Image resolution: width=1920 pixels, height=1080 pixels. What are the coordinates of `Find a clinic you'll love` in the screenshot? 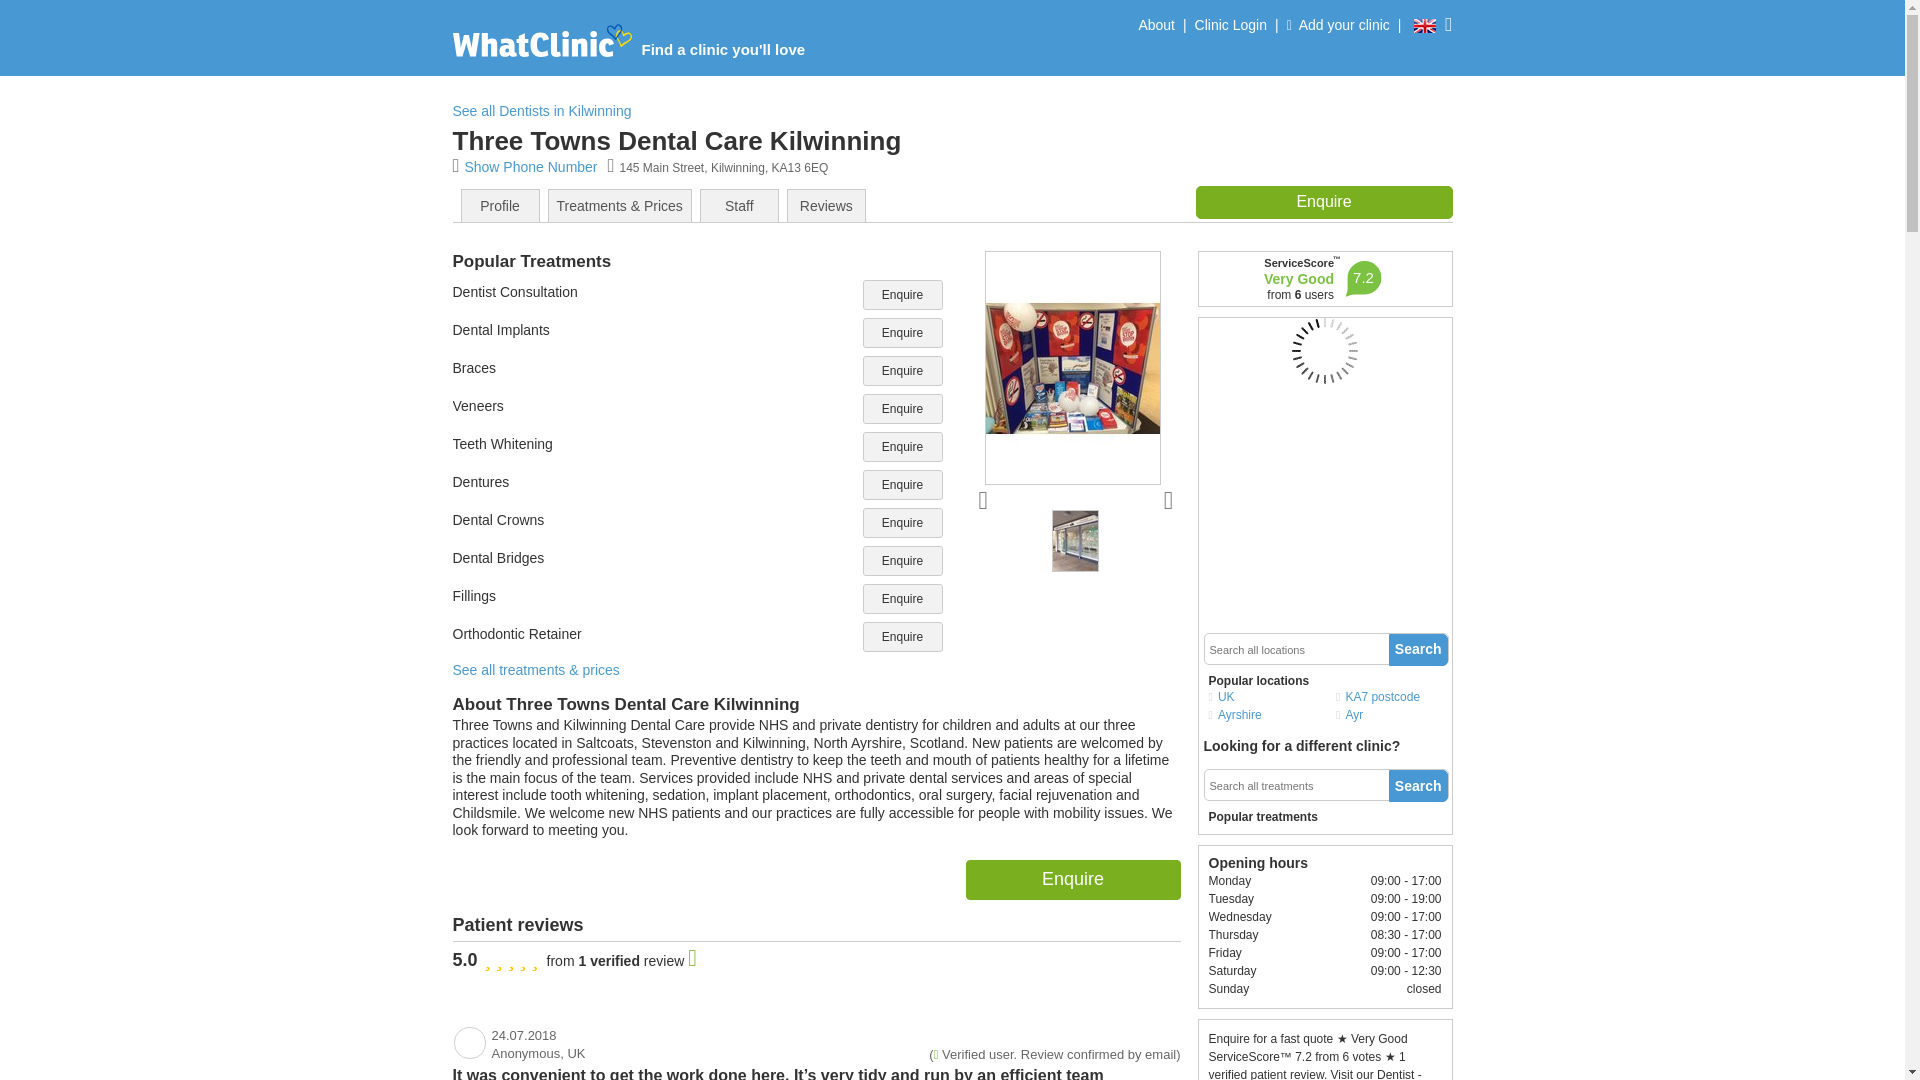 It's located at (629, 37).